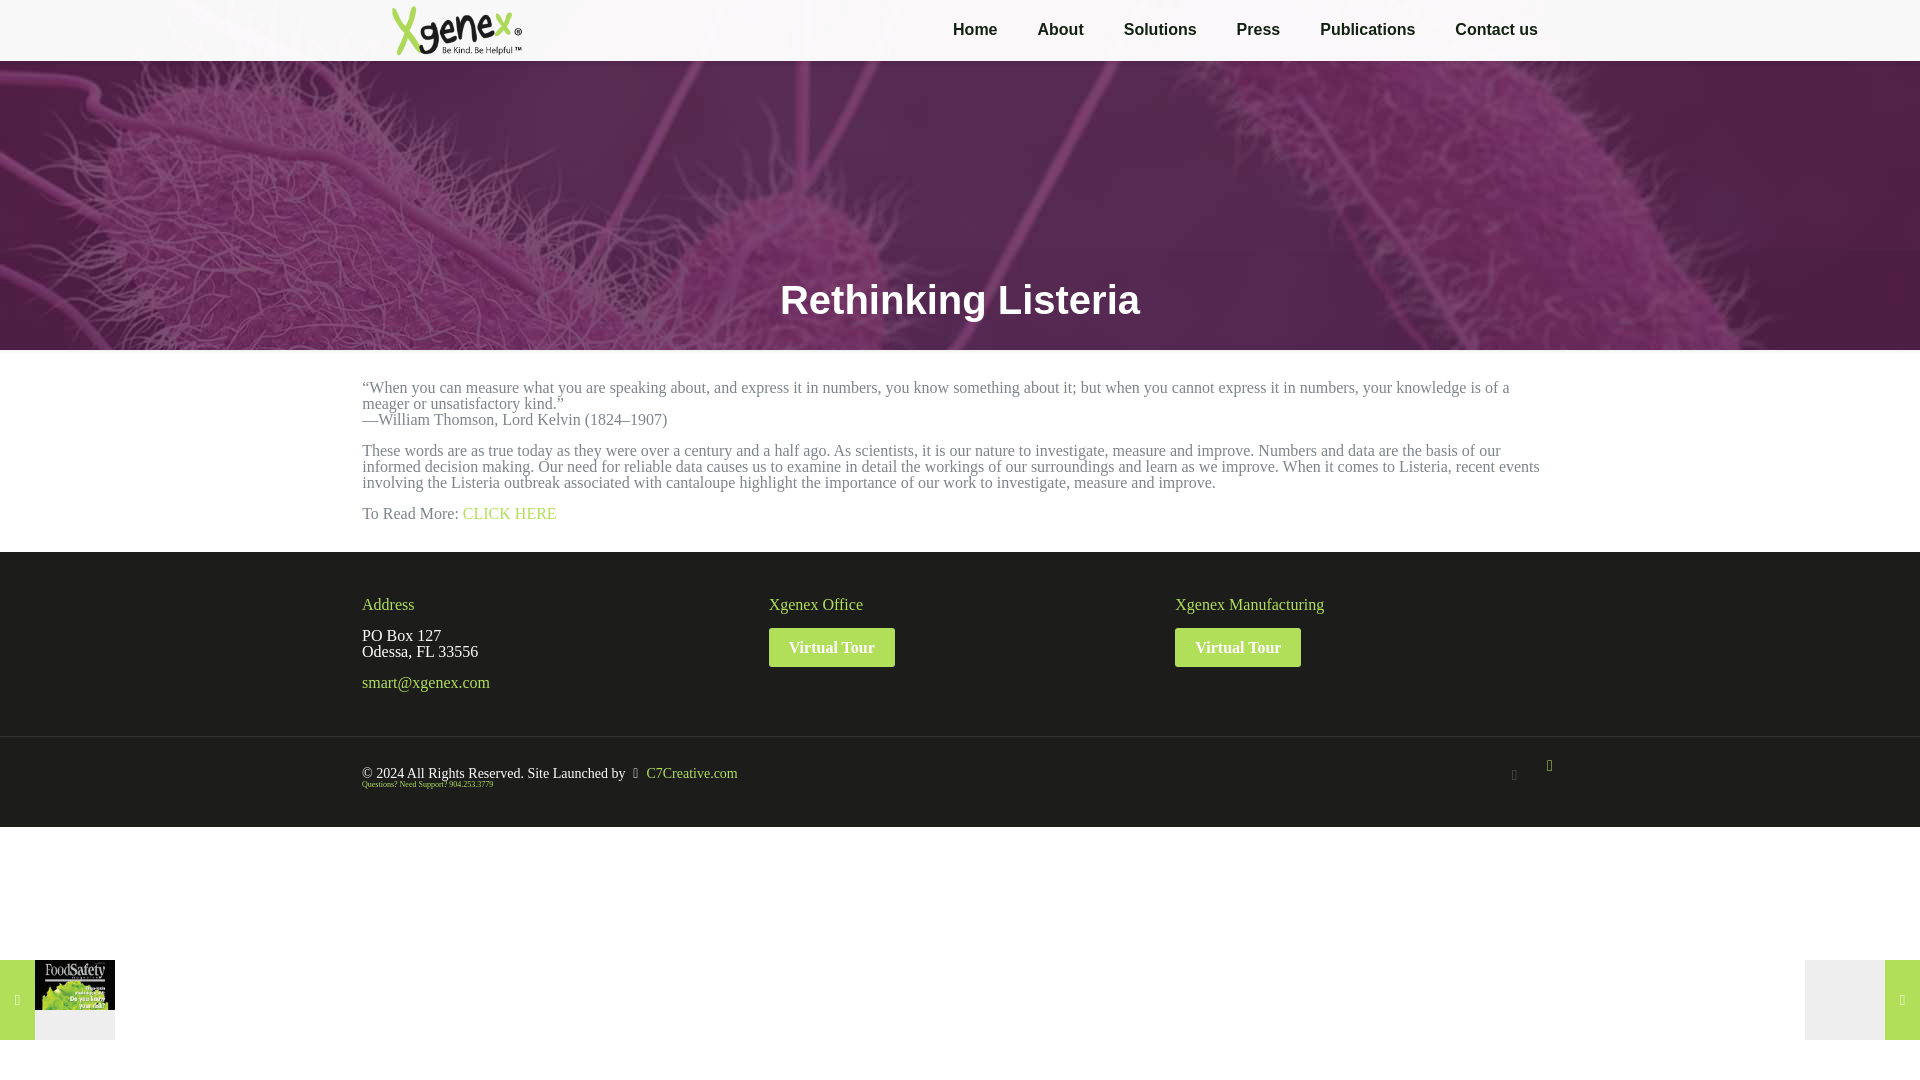  What do you see at coordinates (975, 30) in the screenshot?
I see `Home` at bounding box center [975, 30].